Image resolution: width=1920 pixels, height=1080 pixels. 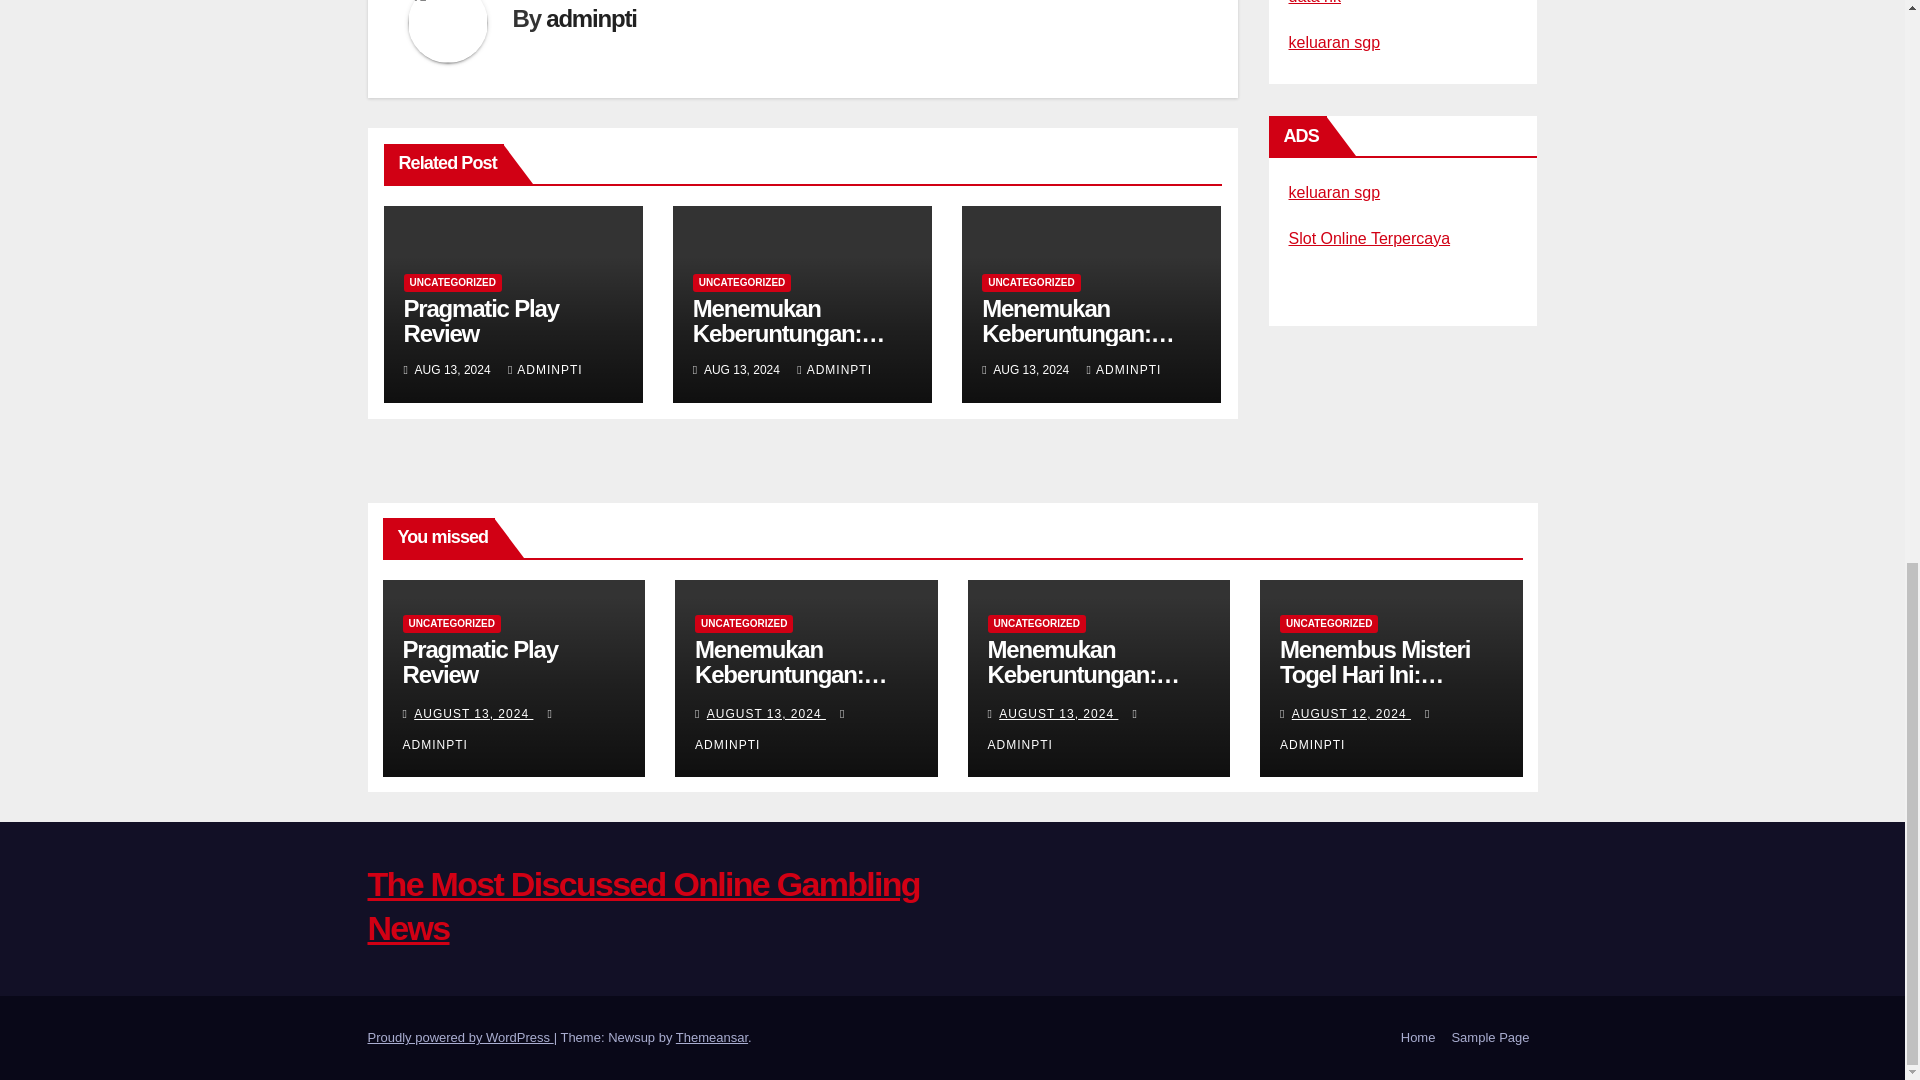 I want to click on Permalink to: Pragmatic Play Review, so click(x=478, y=662).